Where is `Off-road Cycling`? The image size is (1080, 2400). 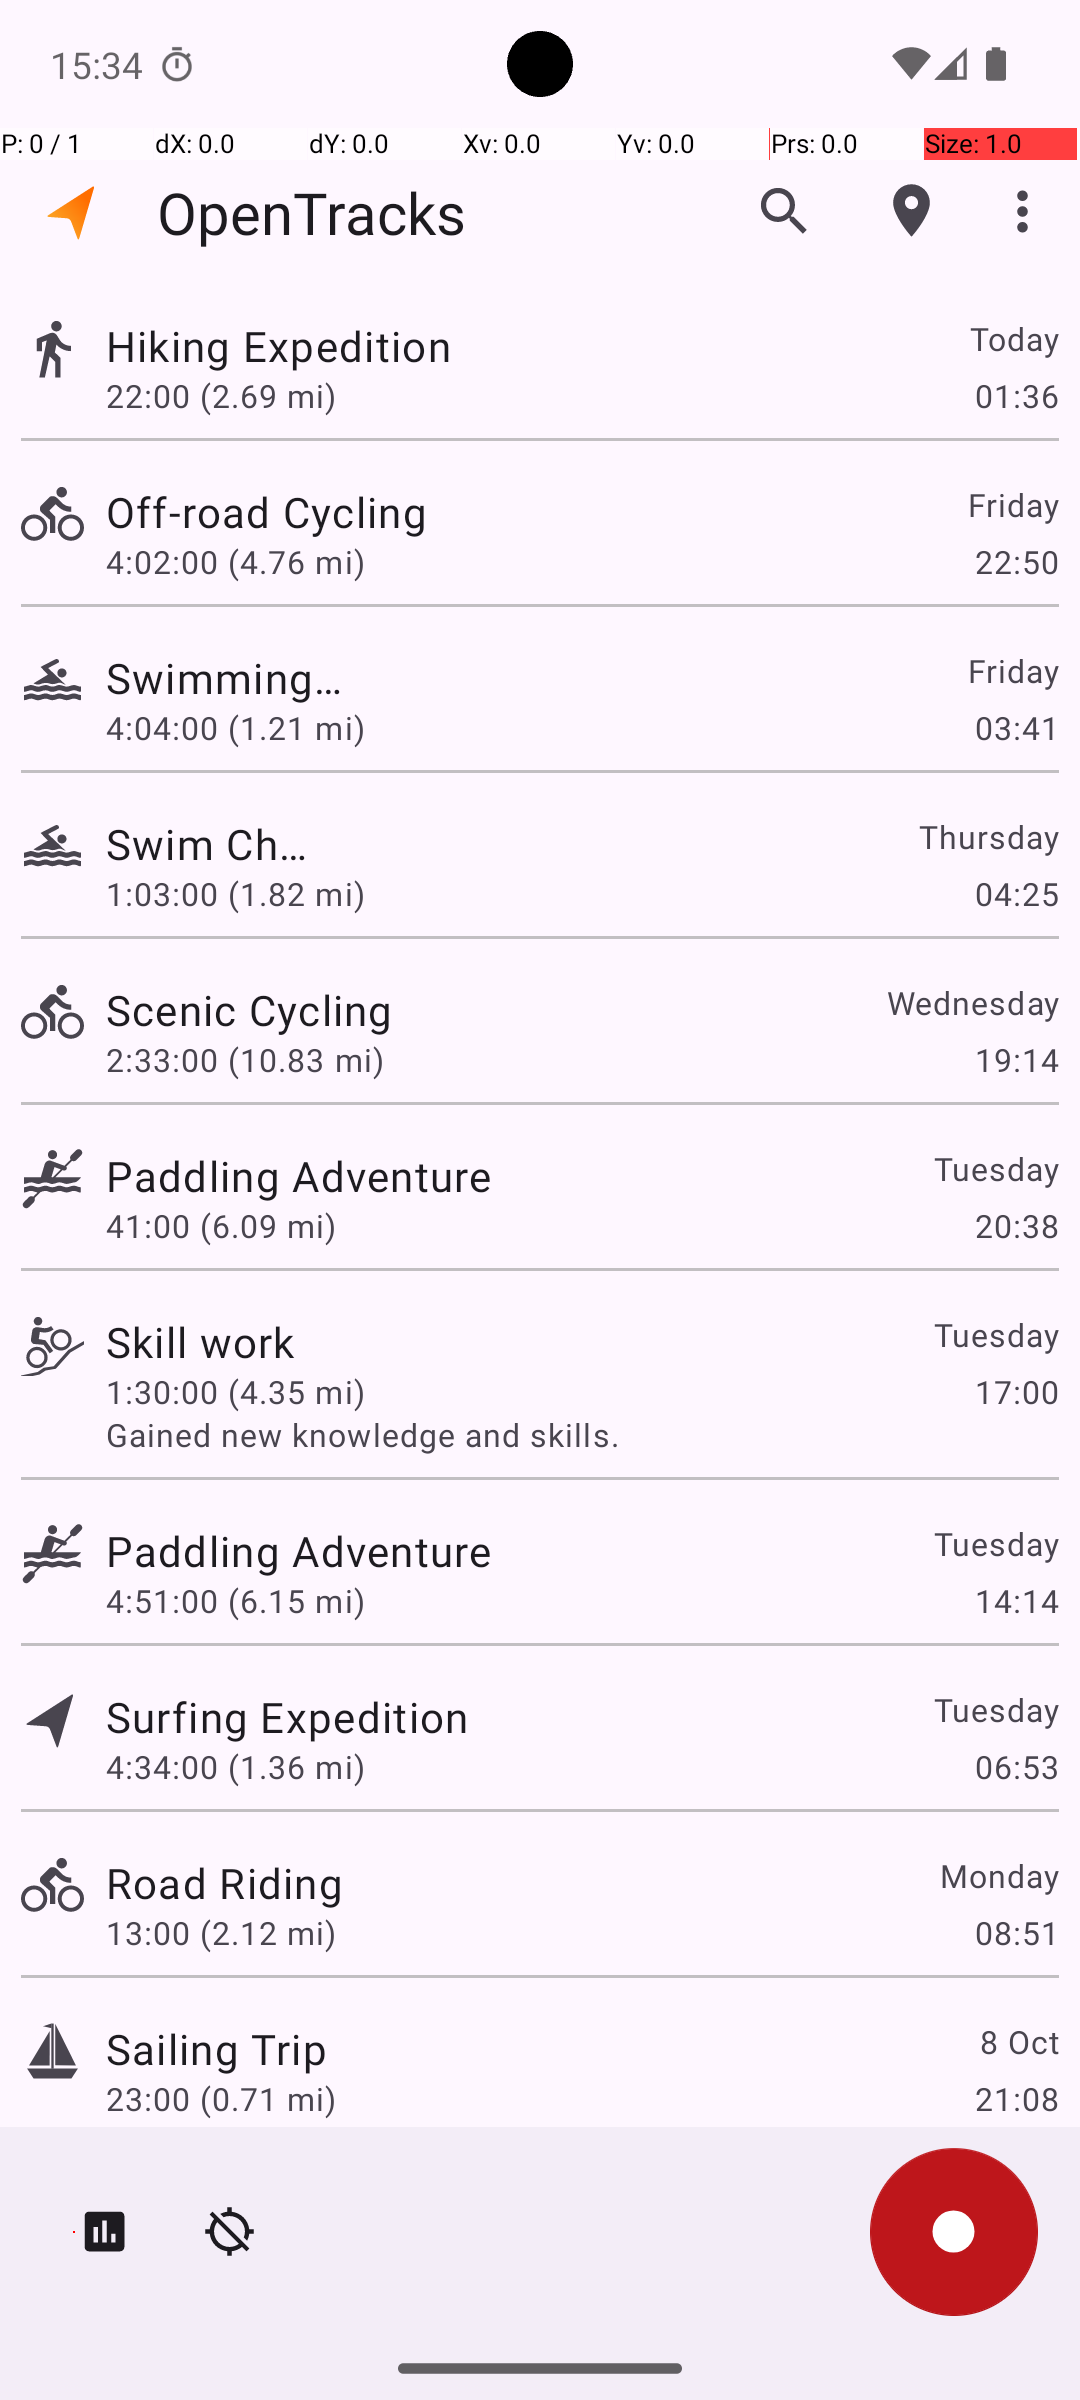 Off-road Cycling is located at coordinates (287, 512).